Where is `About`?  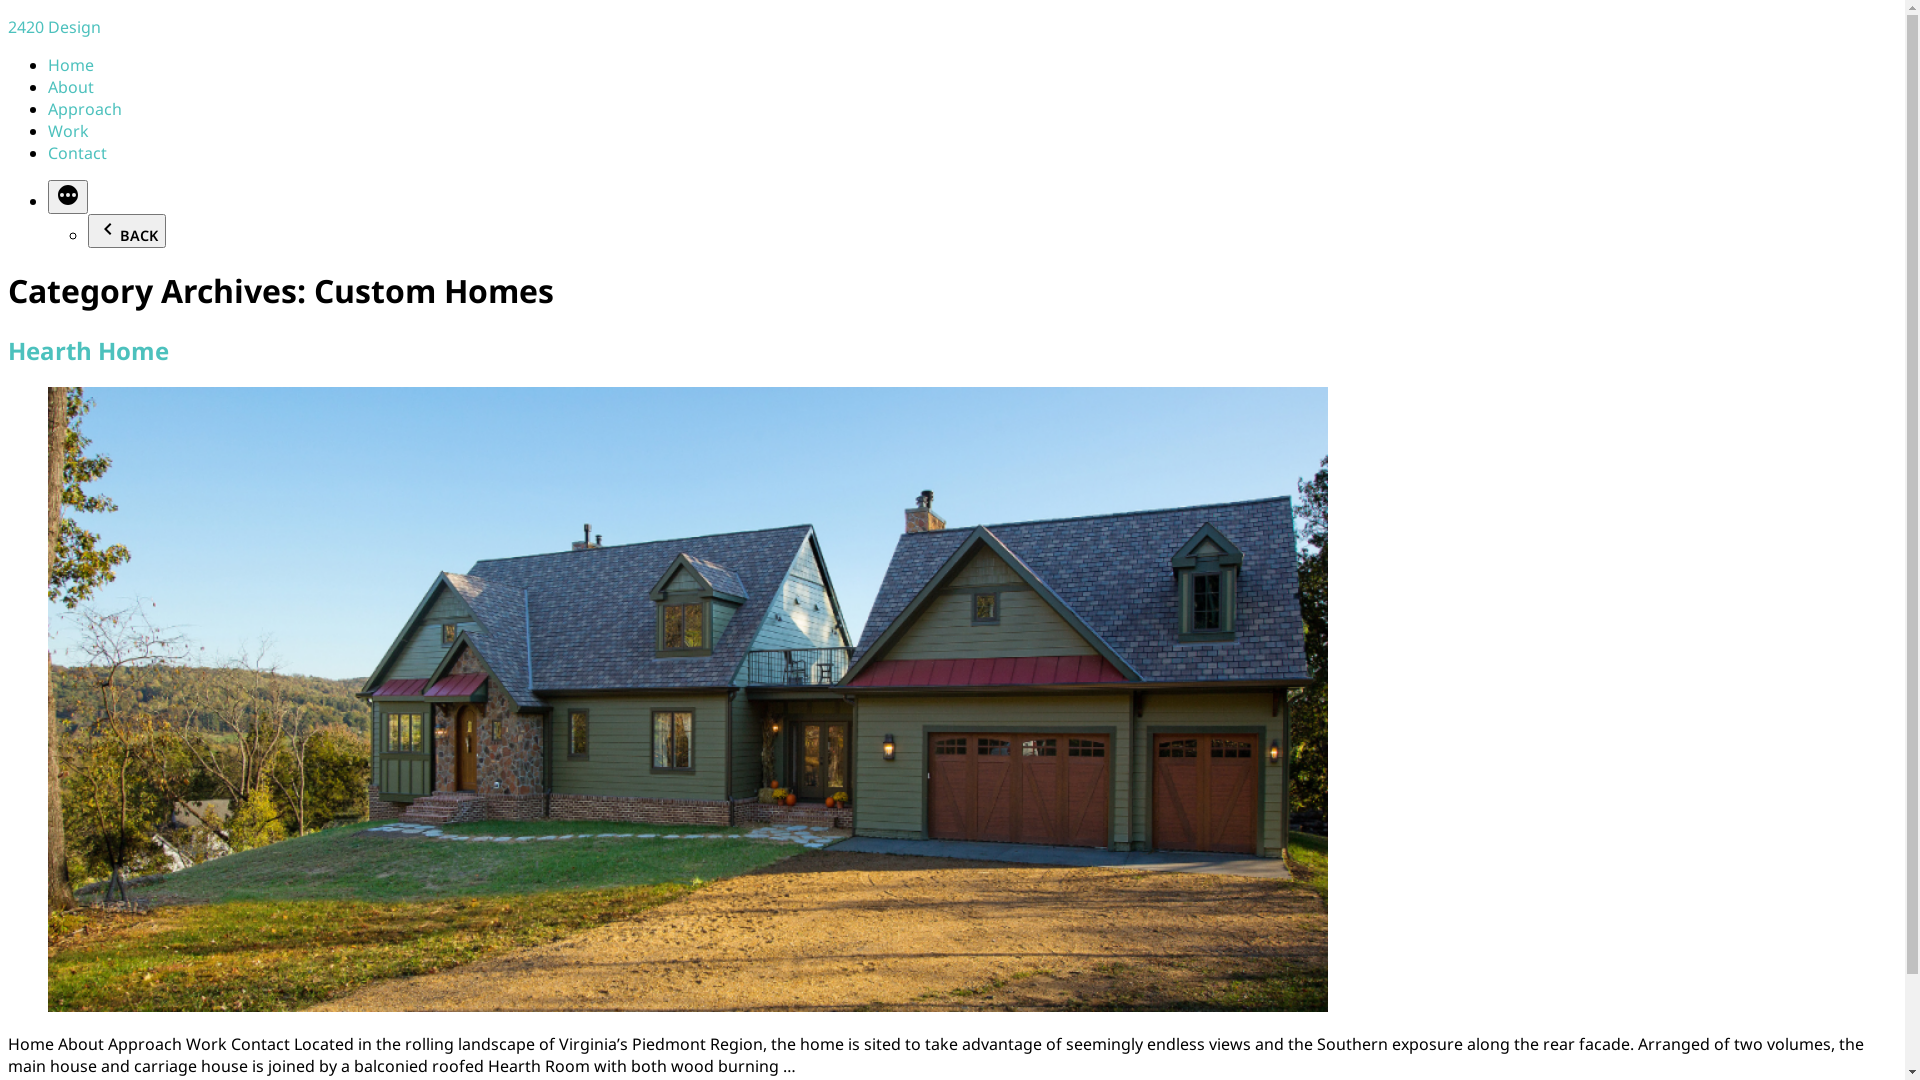 About is located at coordinates (71, 87).